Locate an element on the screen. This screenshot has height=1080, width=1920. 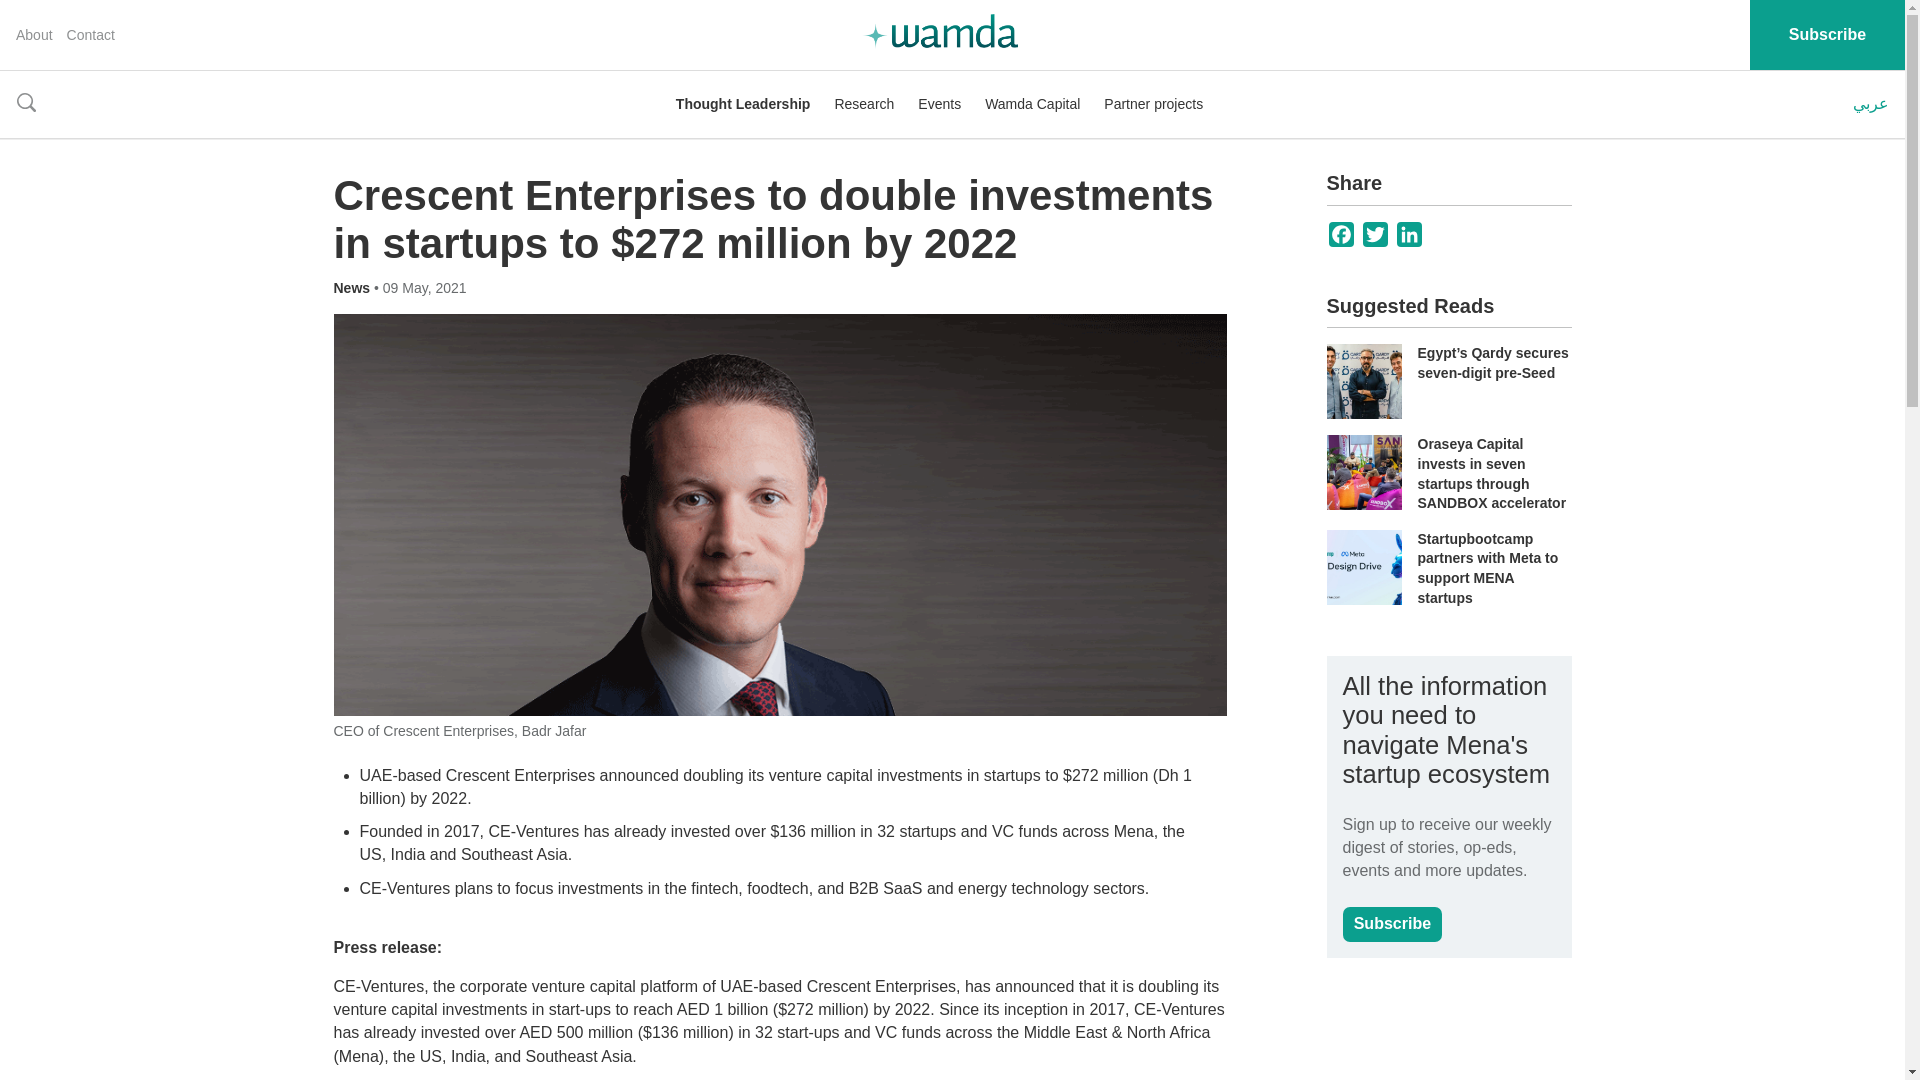
Subscribe is located at coordinates (1392, 924).